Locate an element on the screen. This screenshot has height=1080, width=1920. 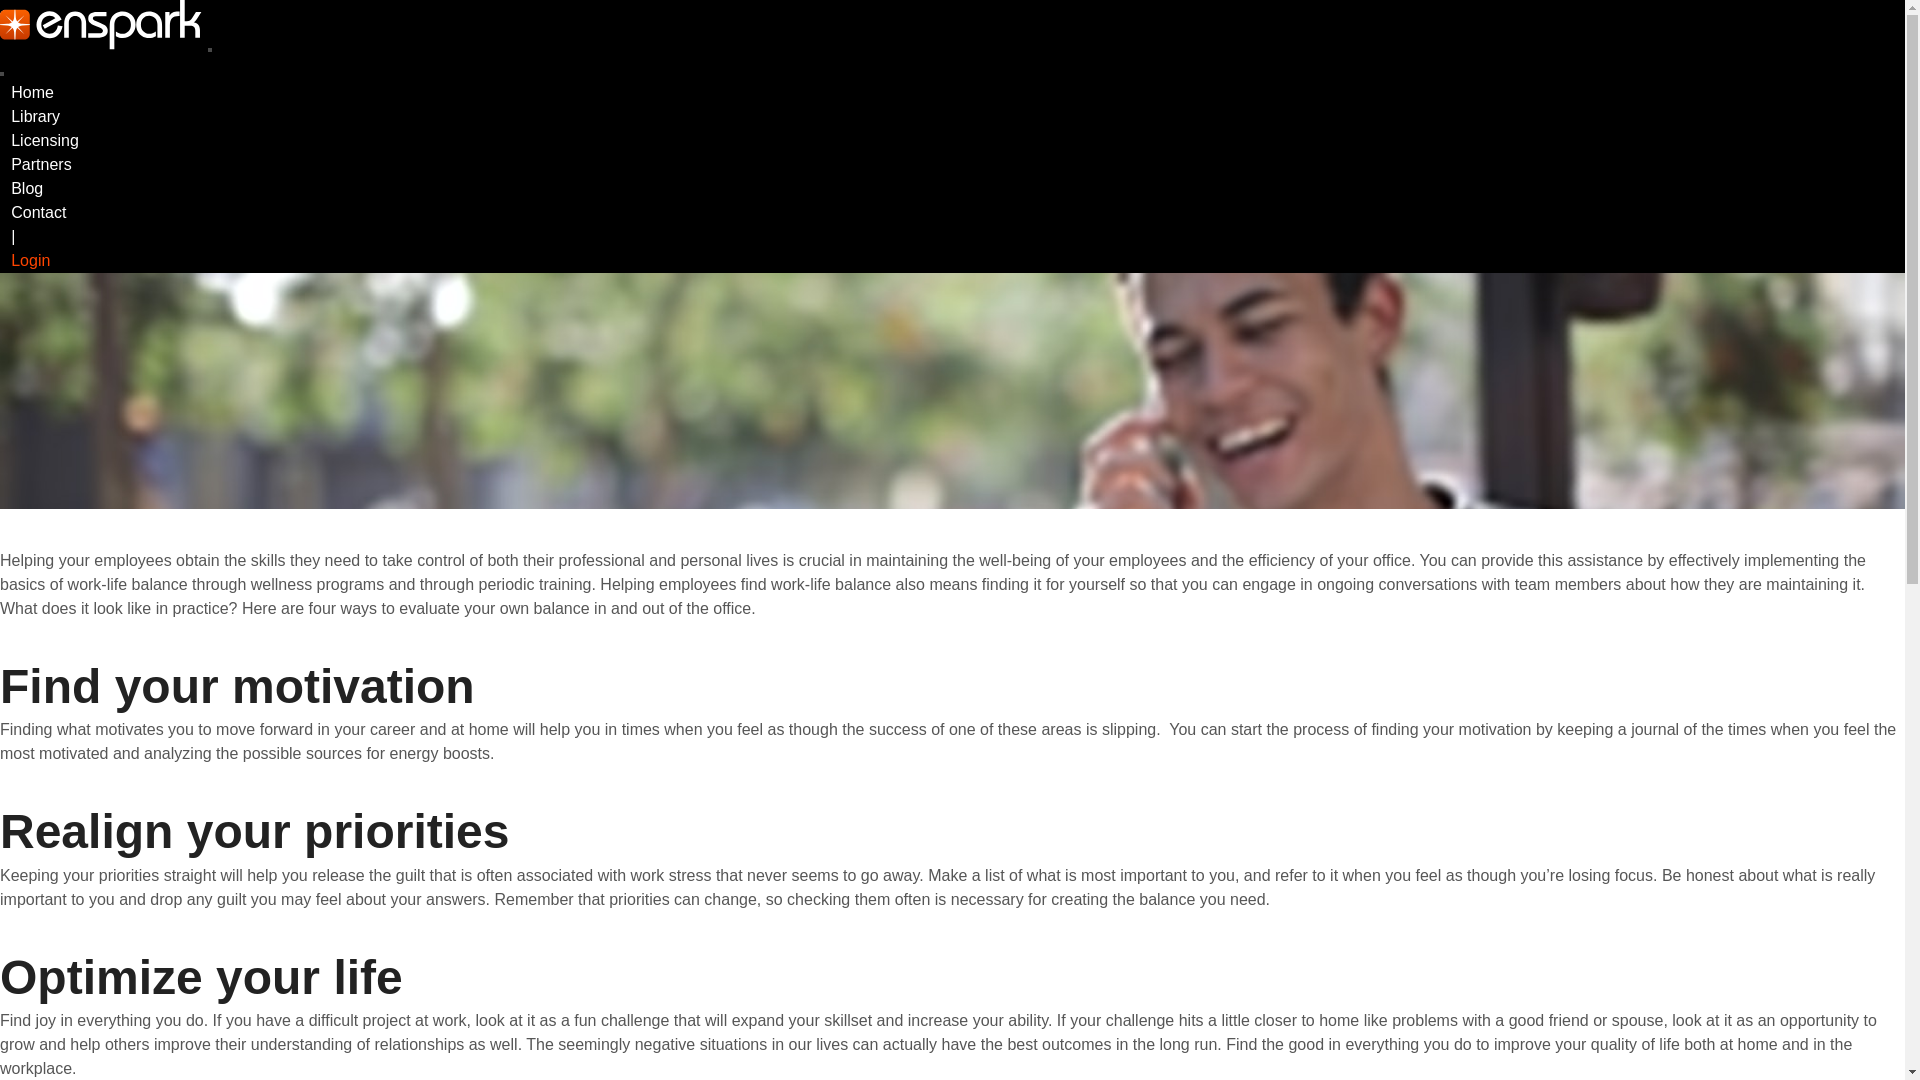
Licensing is located at coordinates (45, 140).